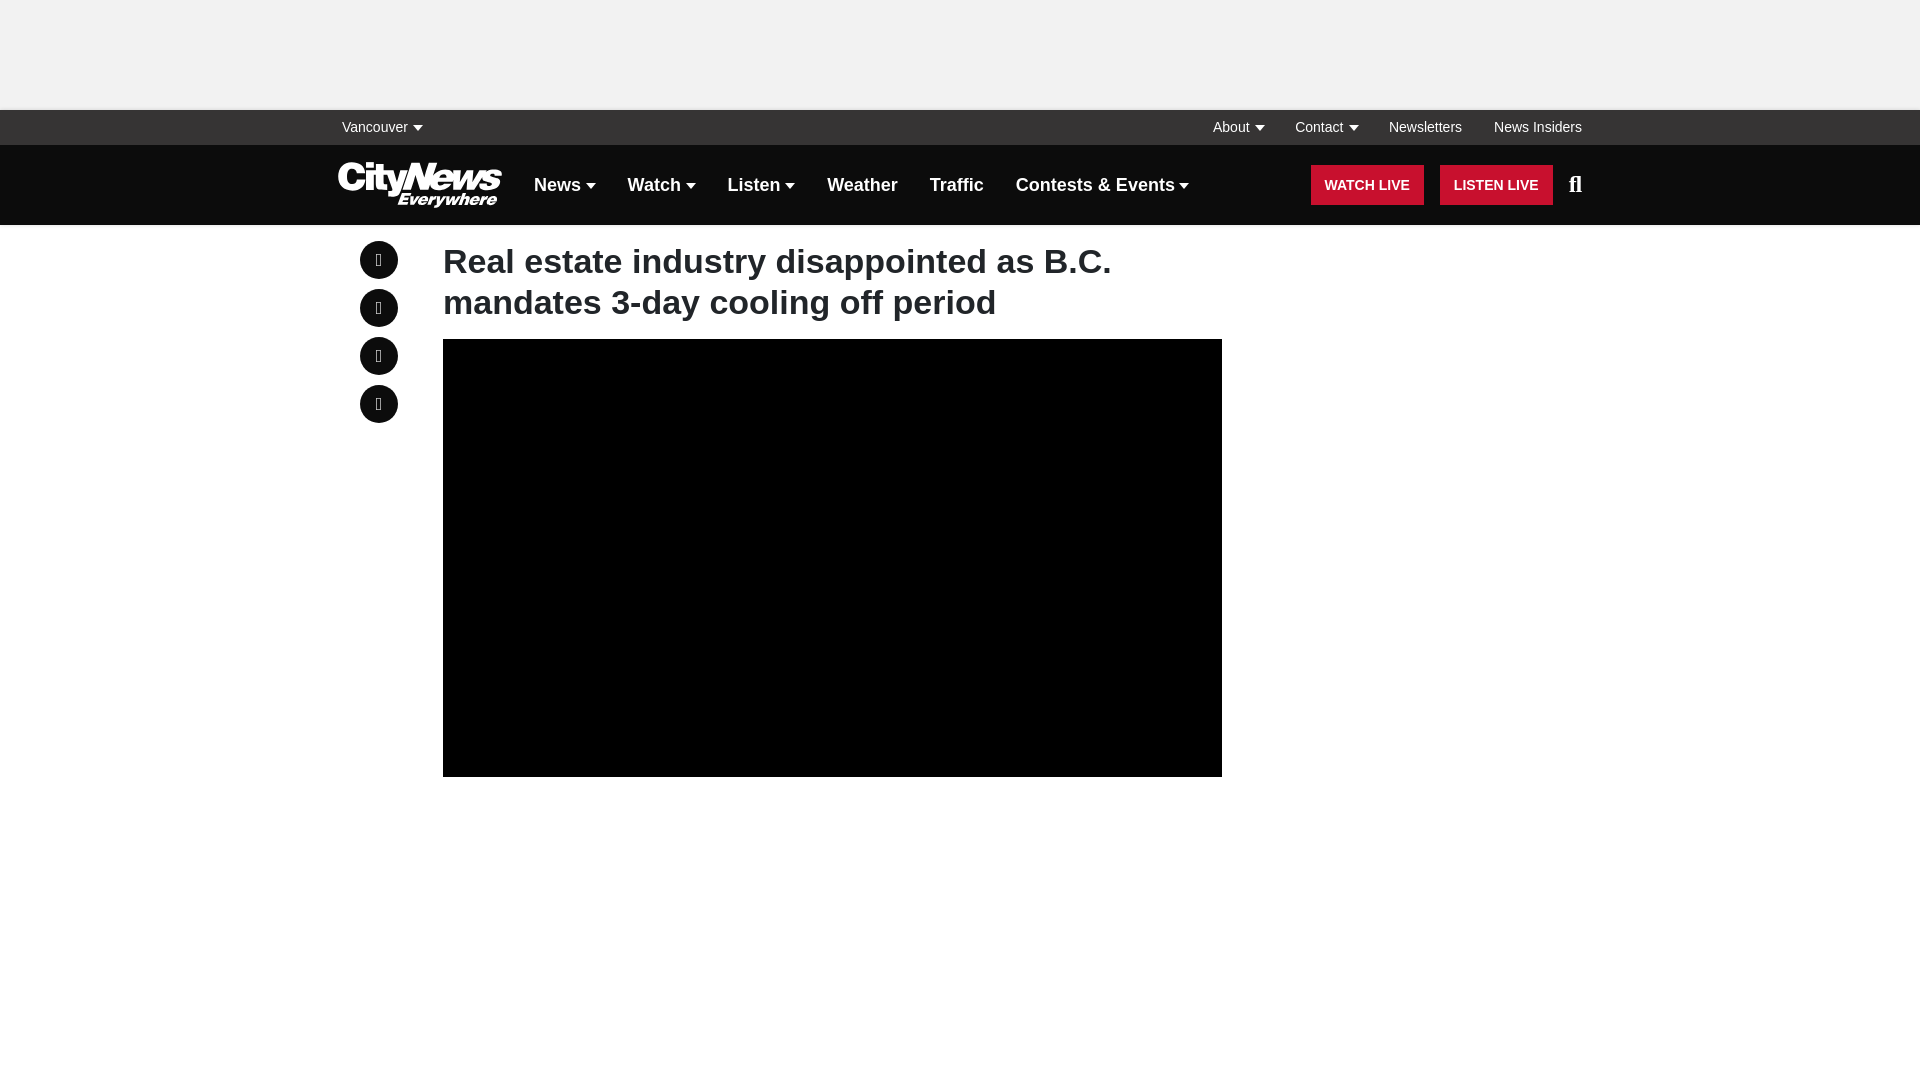 This screenshot has width=1920, height=1080. I want to click on Vancouver, so click(387, 127).